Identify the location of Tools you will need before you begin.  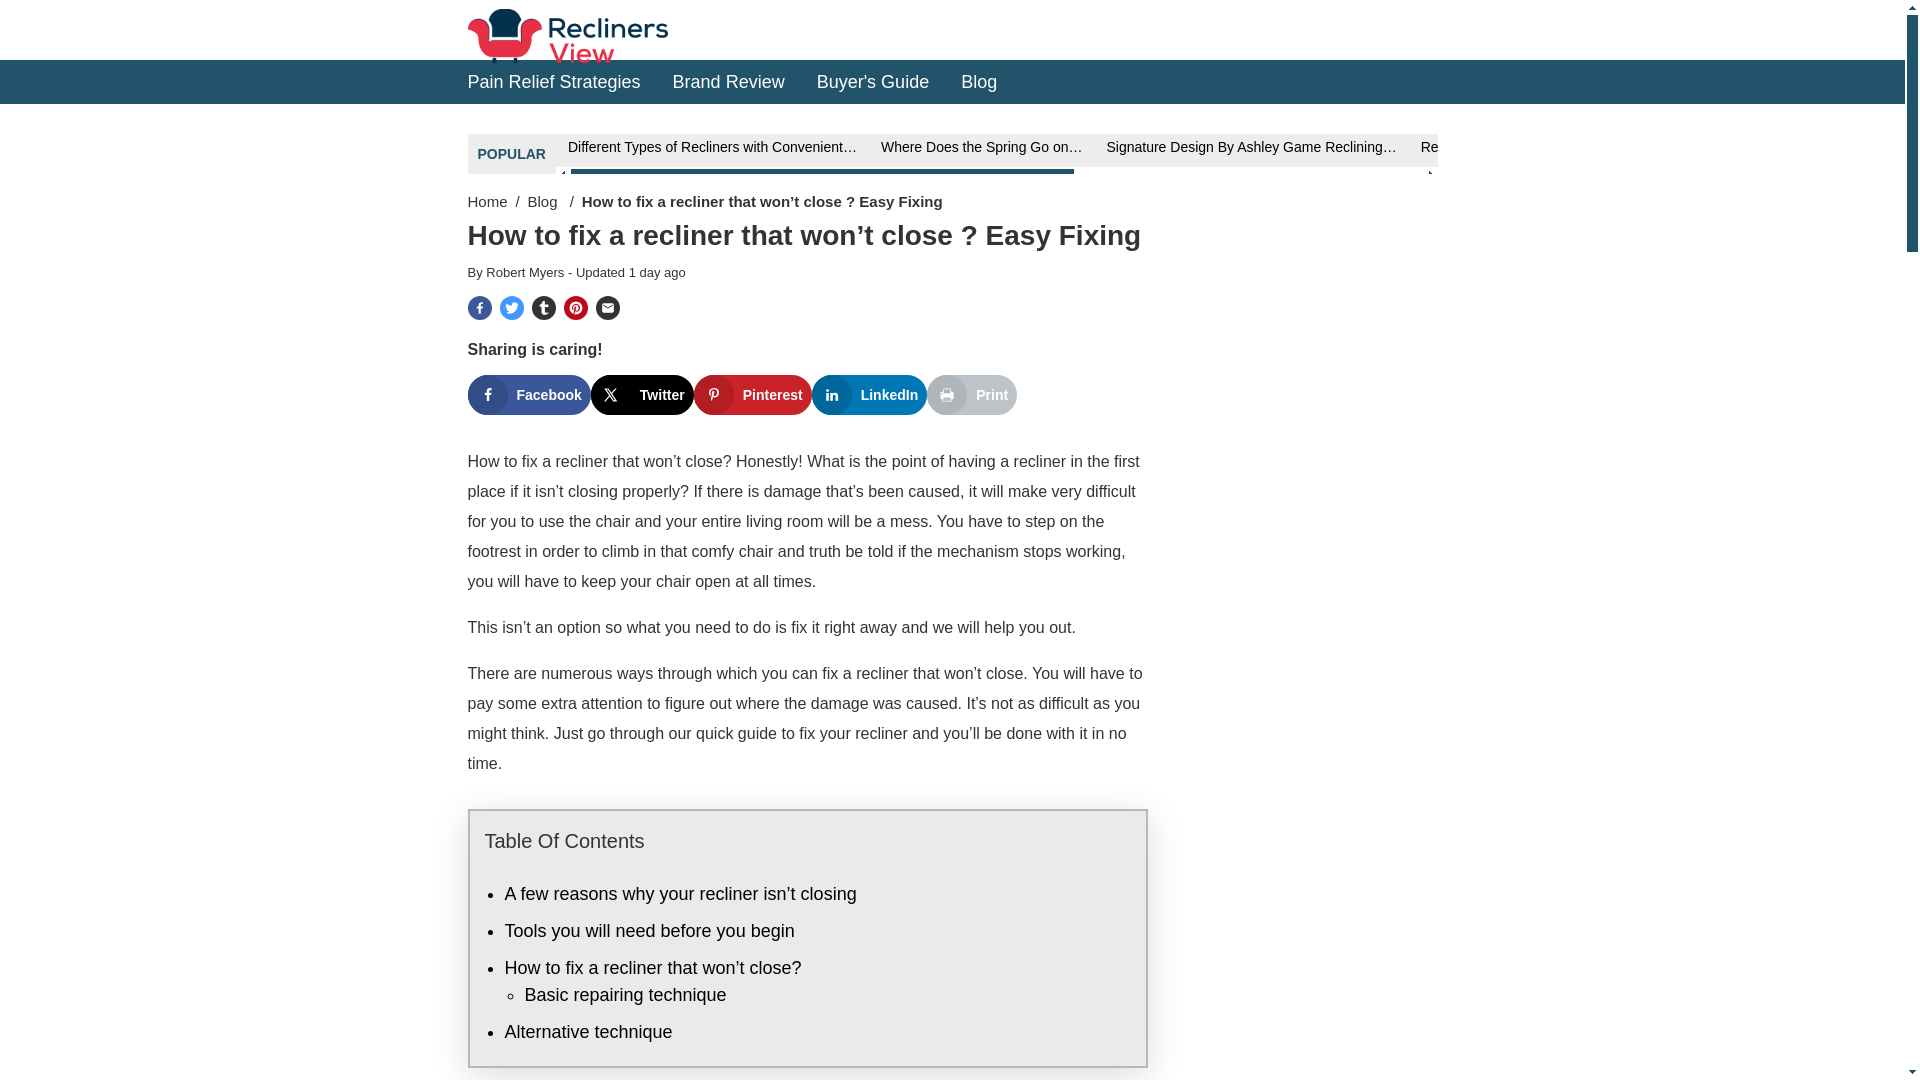
(648, 930).